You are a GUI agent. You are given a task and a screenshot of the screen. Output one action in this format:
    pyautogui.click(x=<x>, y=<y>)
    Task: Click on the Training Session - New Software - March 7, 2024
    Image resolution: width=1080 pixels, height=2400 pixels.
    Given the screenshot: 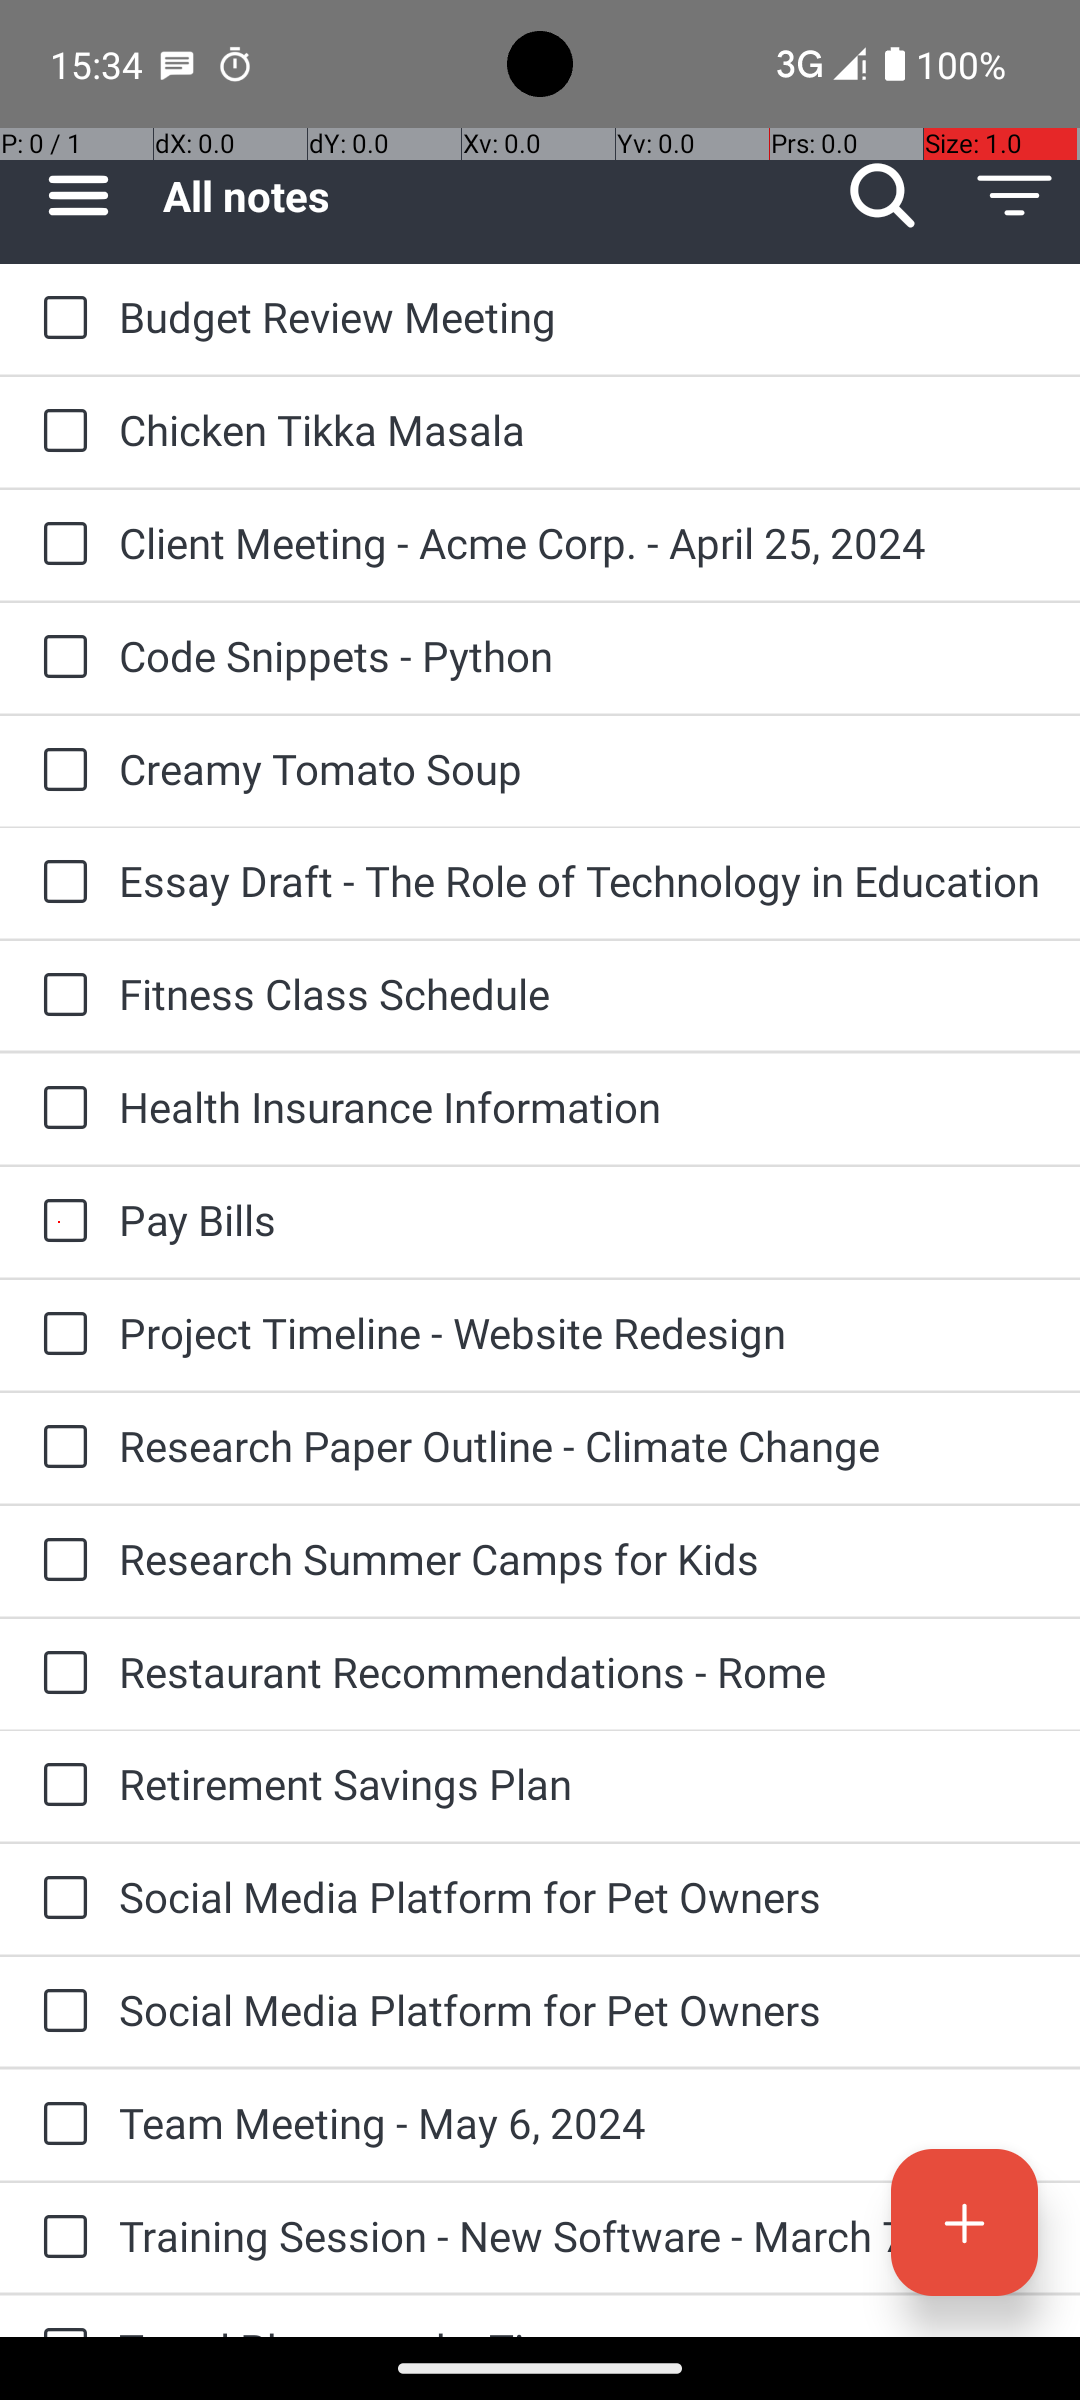 What is the action you would take?
    pyautogui.click(x=580, y=2236)
    